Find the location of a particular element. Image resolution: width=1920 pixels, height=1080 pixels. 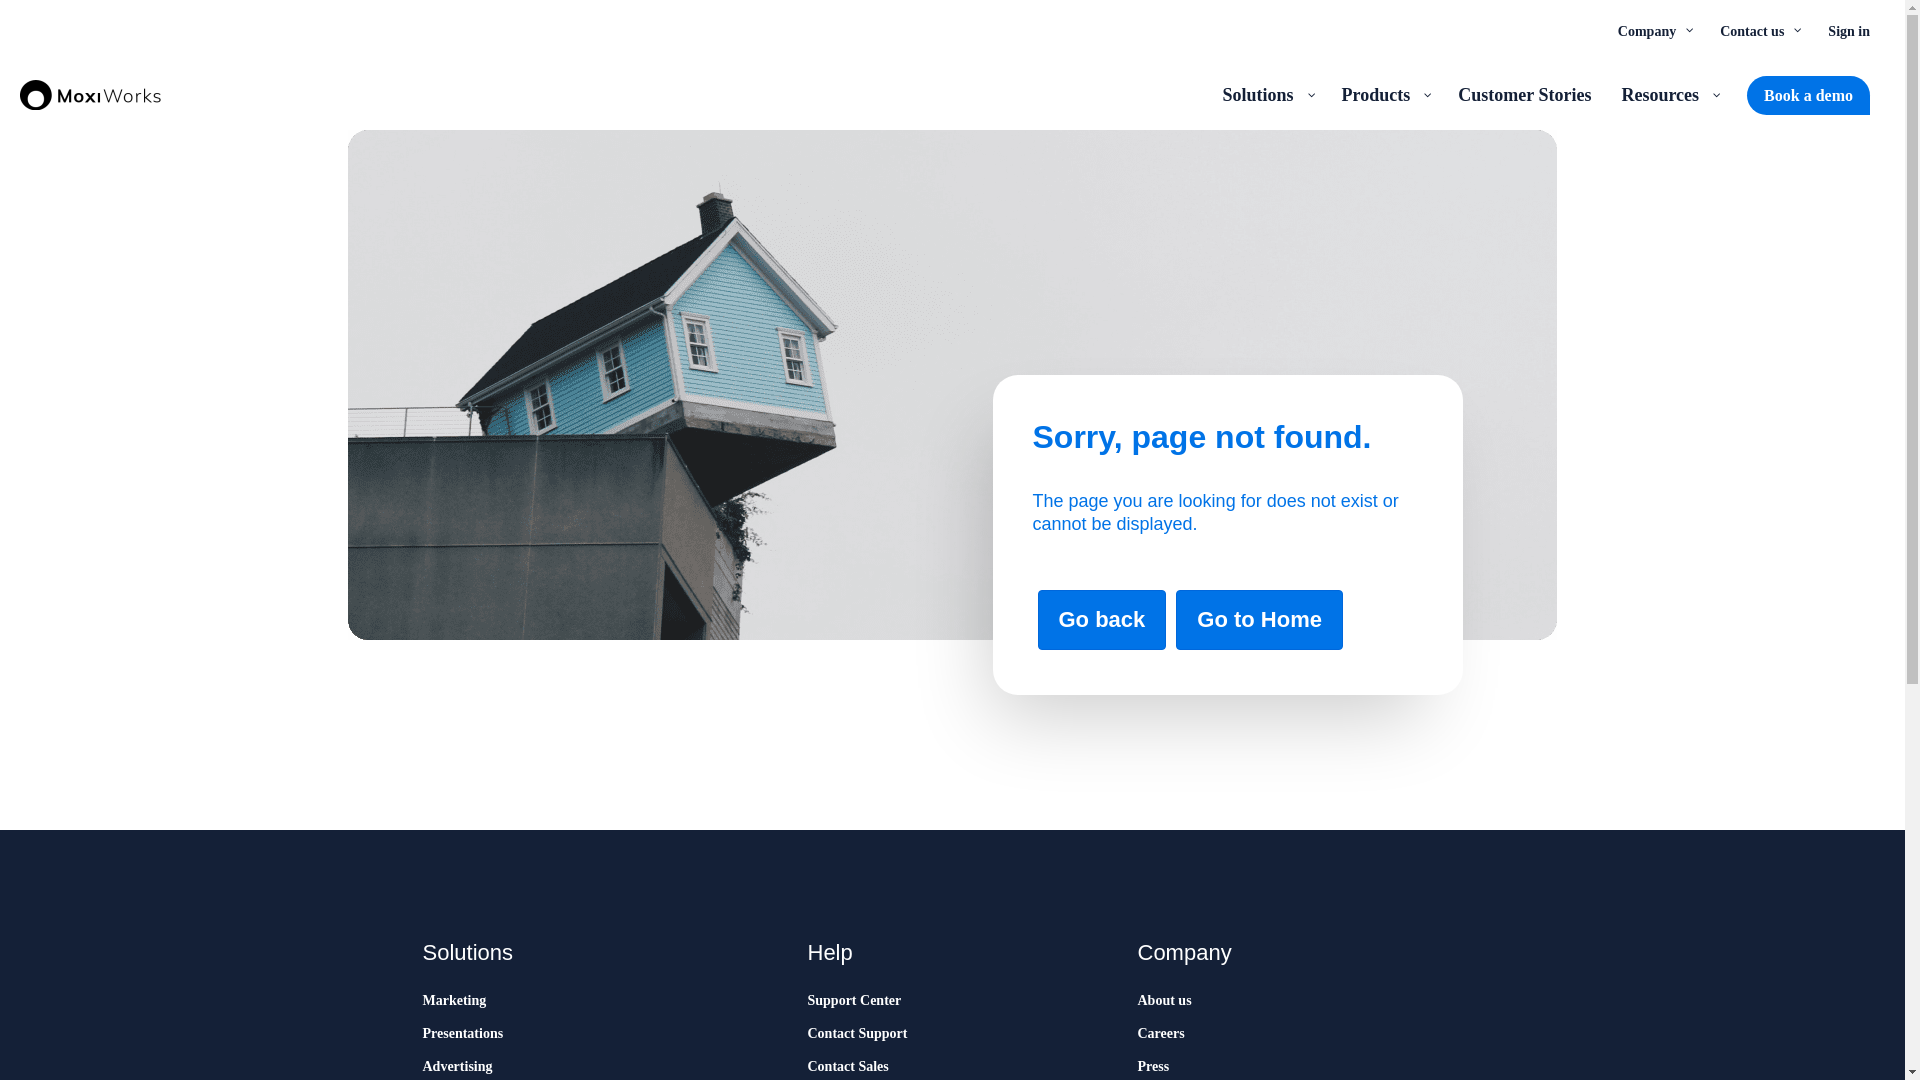

Products is located at coordinates (1384, 94).